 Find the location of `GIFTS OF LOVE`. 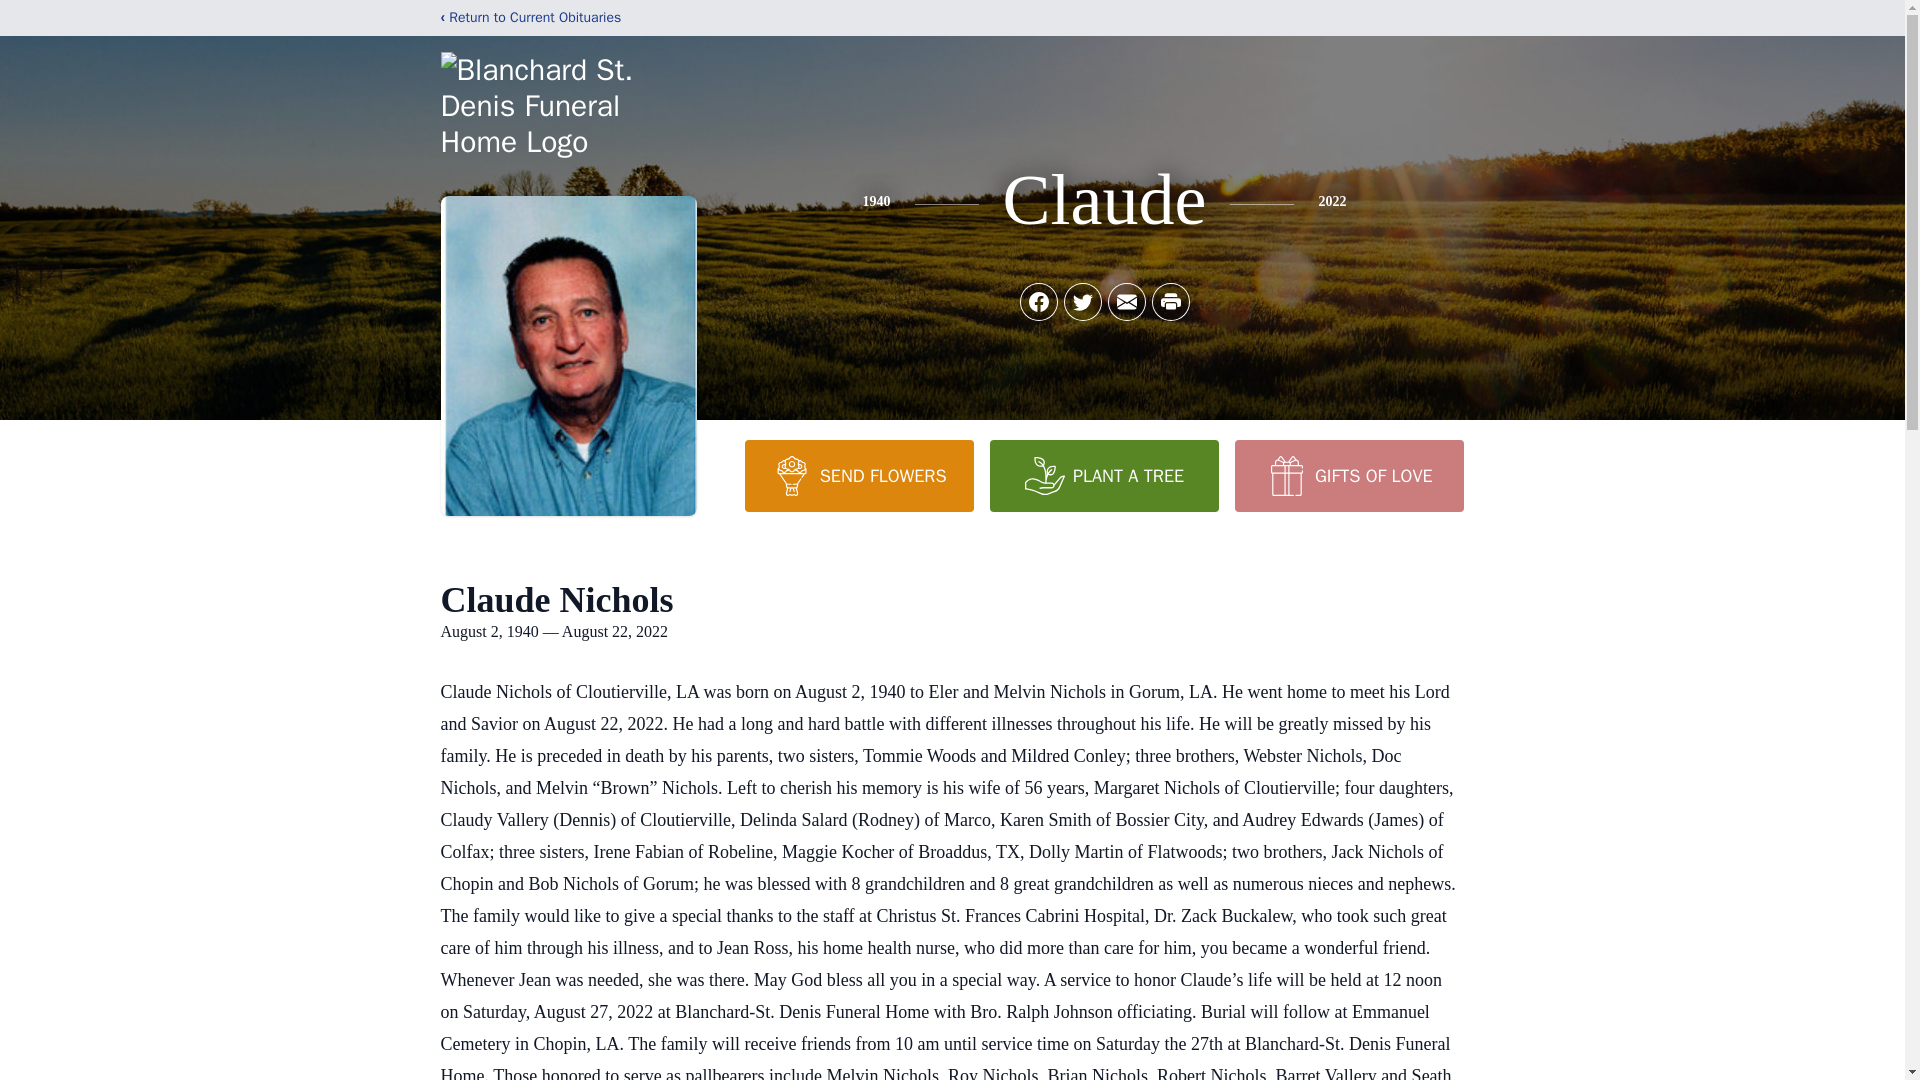

GIFTS OF LOVE is located at coordinates (1348, 475).